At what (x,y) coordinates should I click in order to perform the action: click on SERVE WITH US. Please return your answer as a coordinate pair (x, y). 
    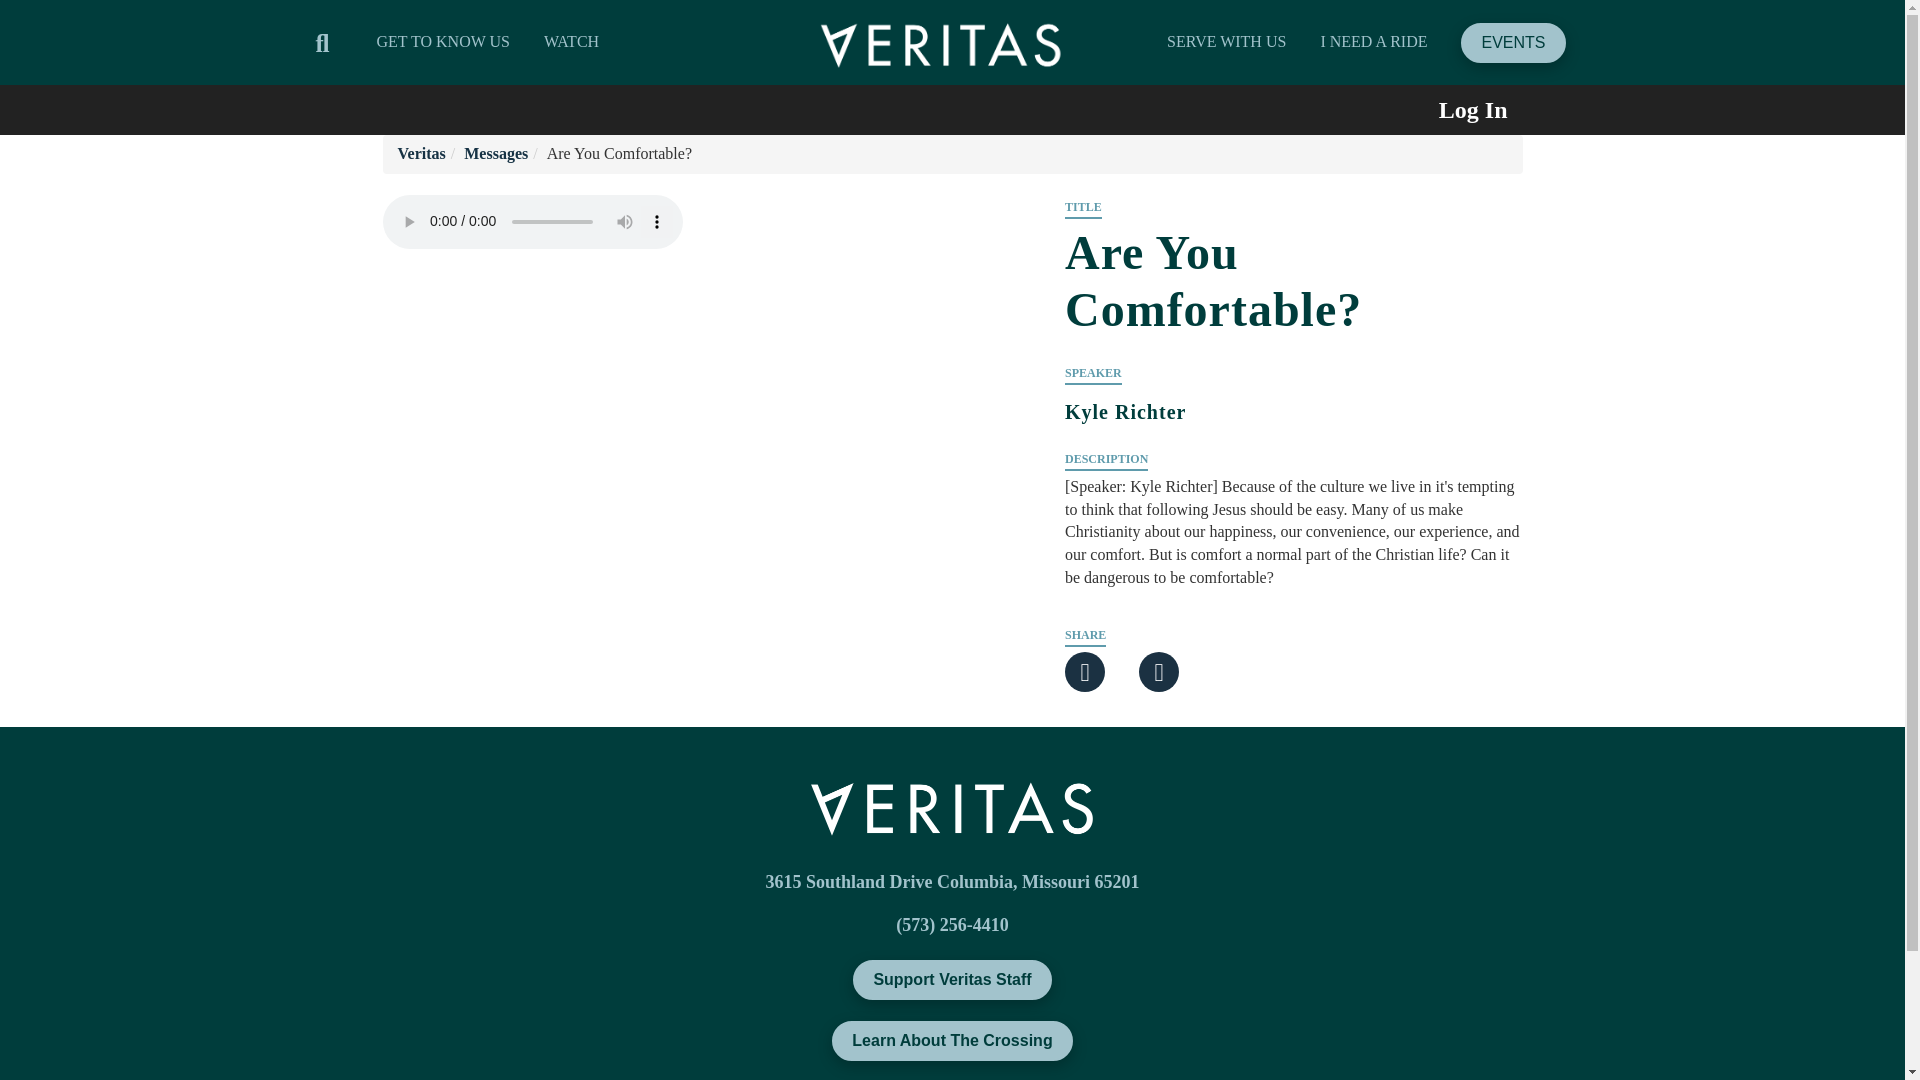
    Looking at the image, I should click on (1226, 41).